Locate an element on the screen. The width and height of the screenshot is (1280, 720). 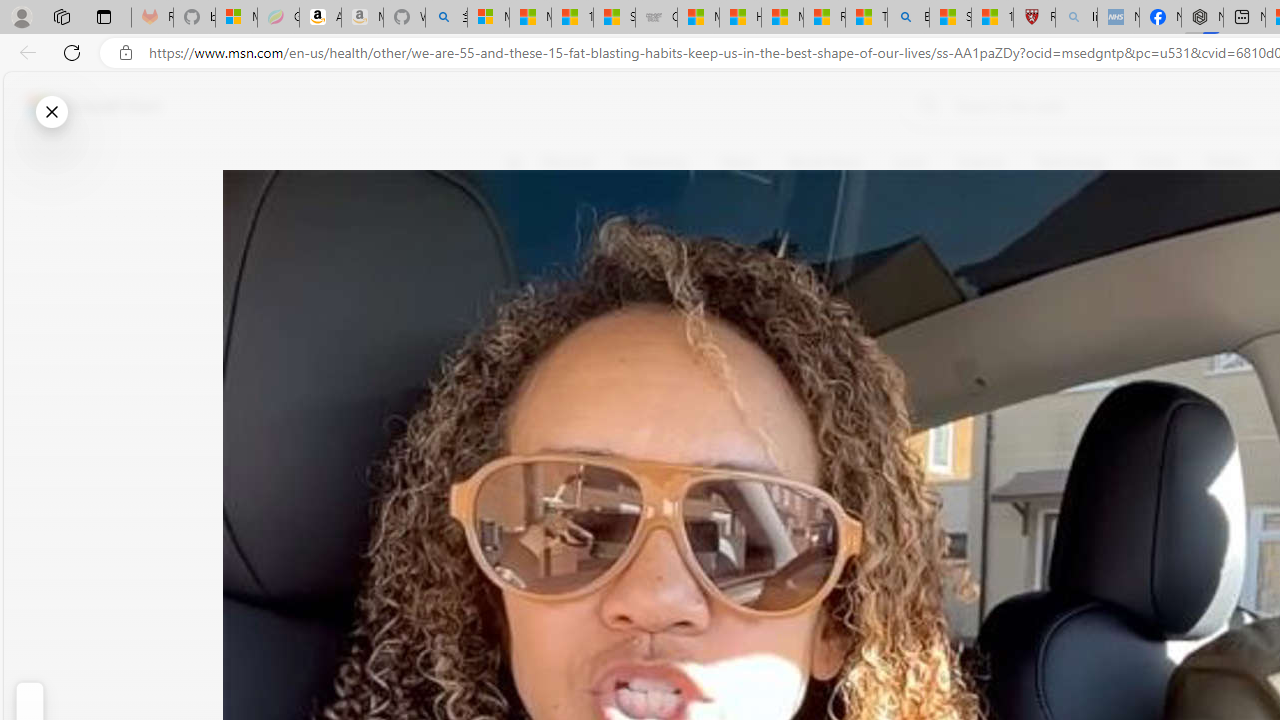
News is located at coordinates (738, 162).